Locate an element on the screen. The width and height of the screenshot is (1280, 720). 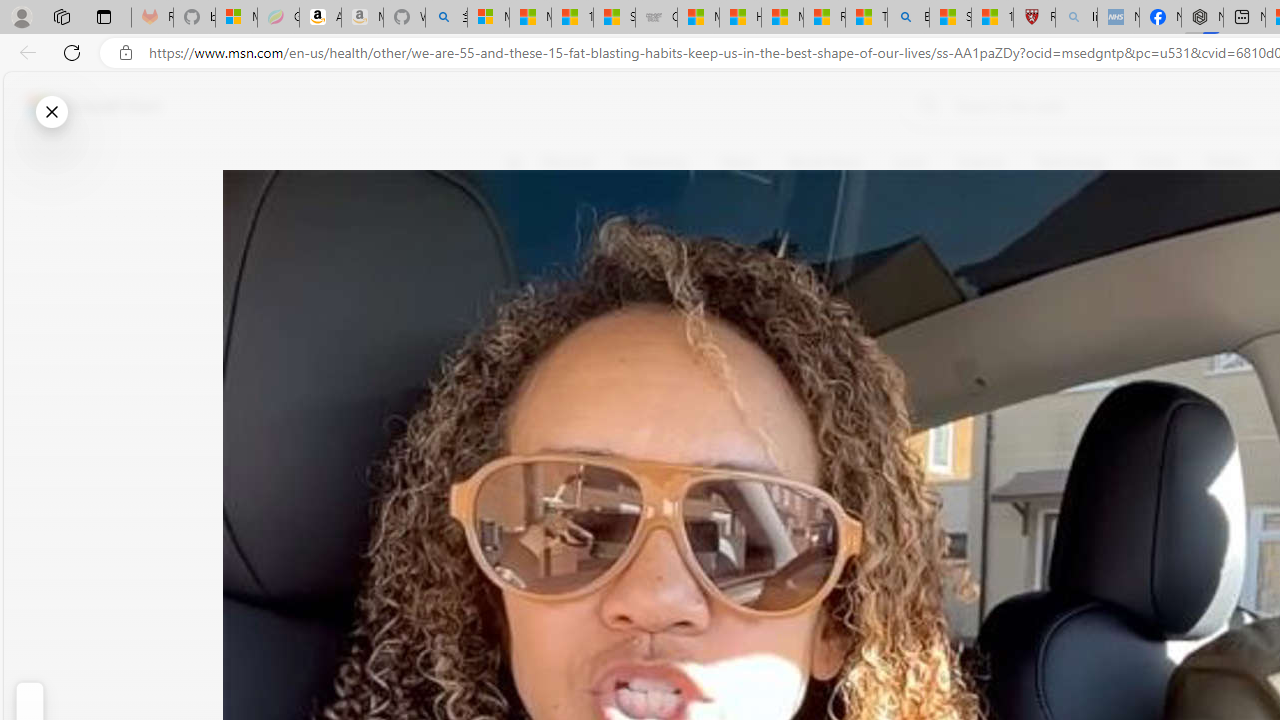
News is located at coordinates (738, 162).